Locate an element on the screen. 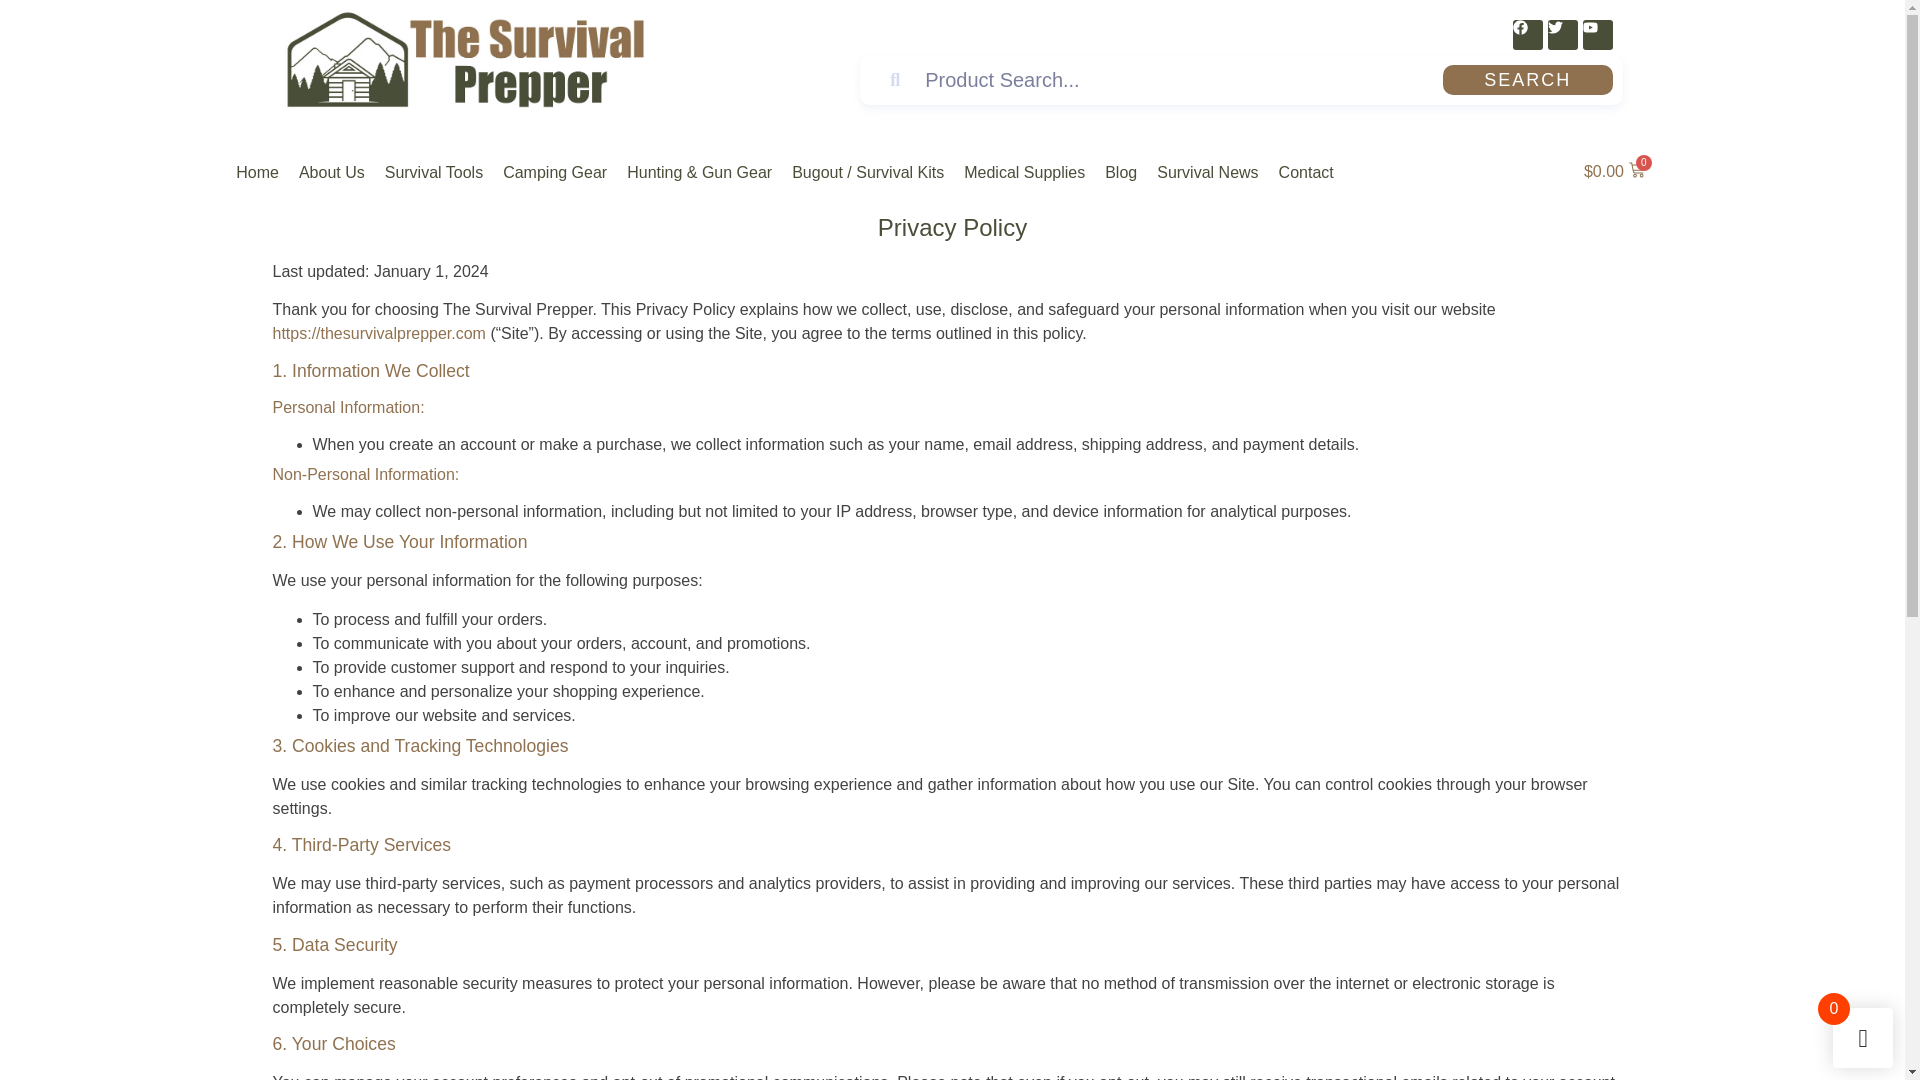  Home is located at coordinates (257, 172).